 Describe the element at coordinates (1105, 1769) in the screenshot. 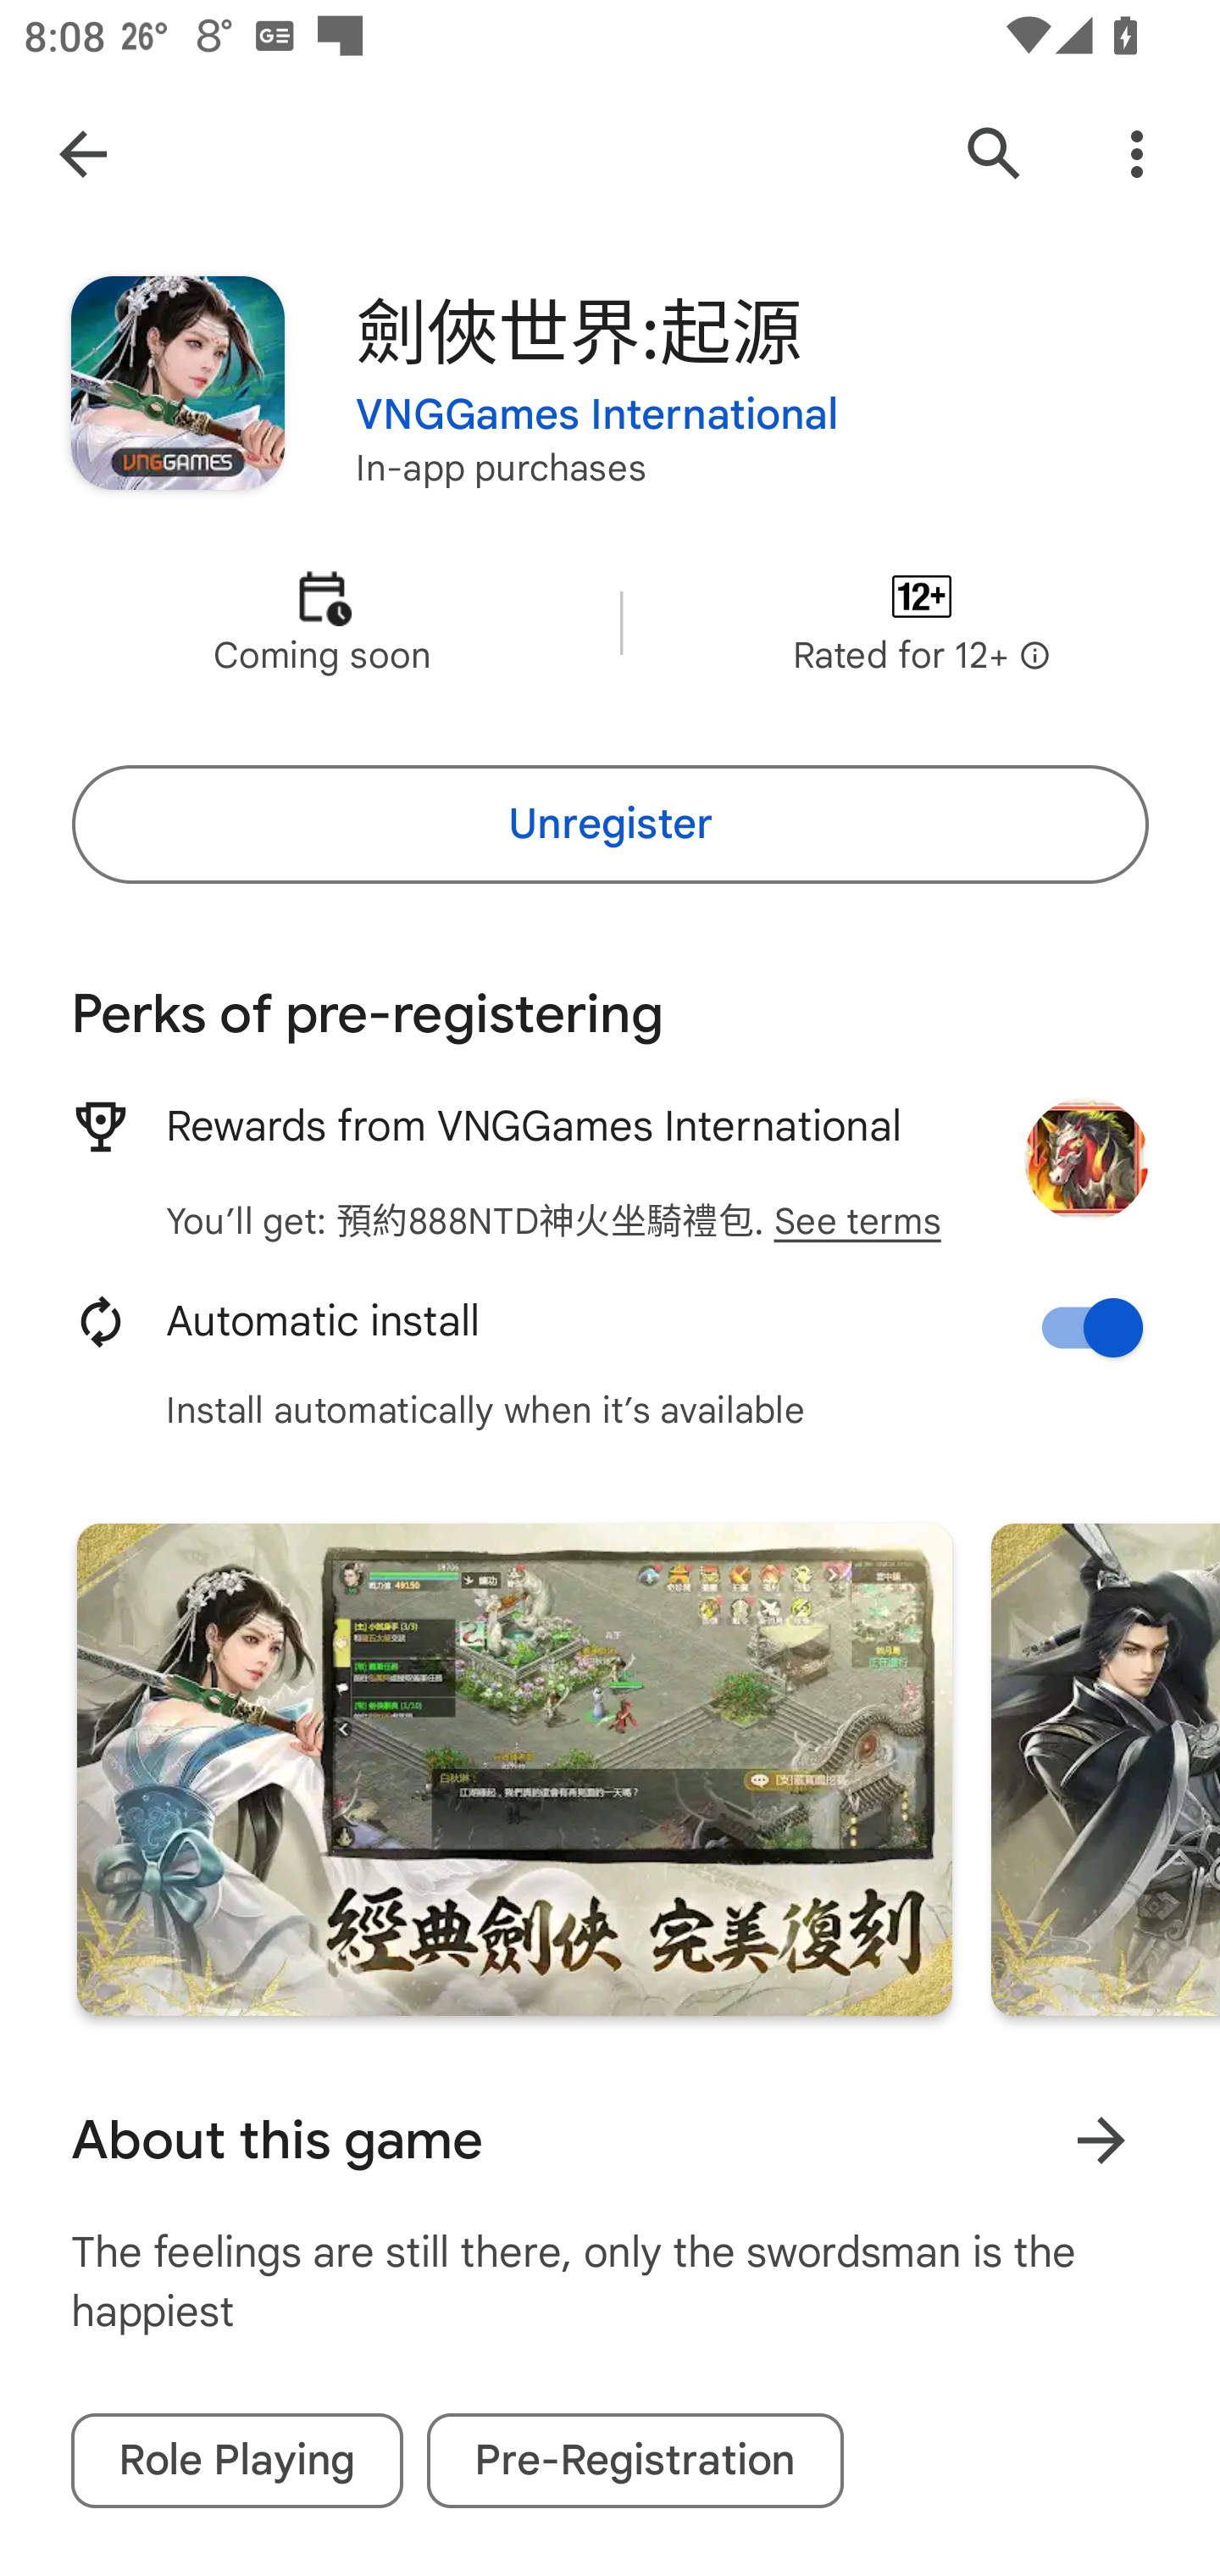

I see `Screenshot "2" of "5"` at that location.